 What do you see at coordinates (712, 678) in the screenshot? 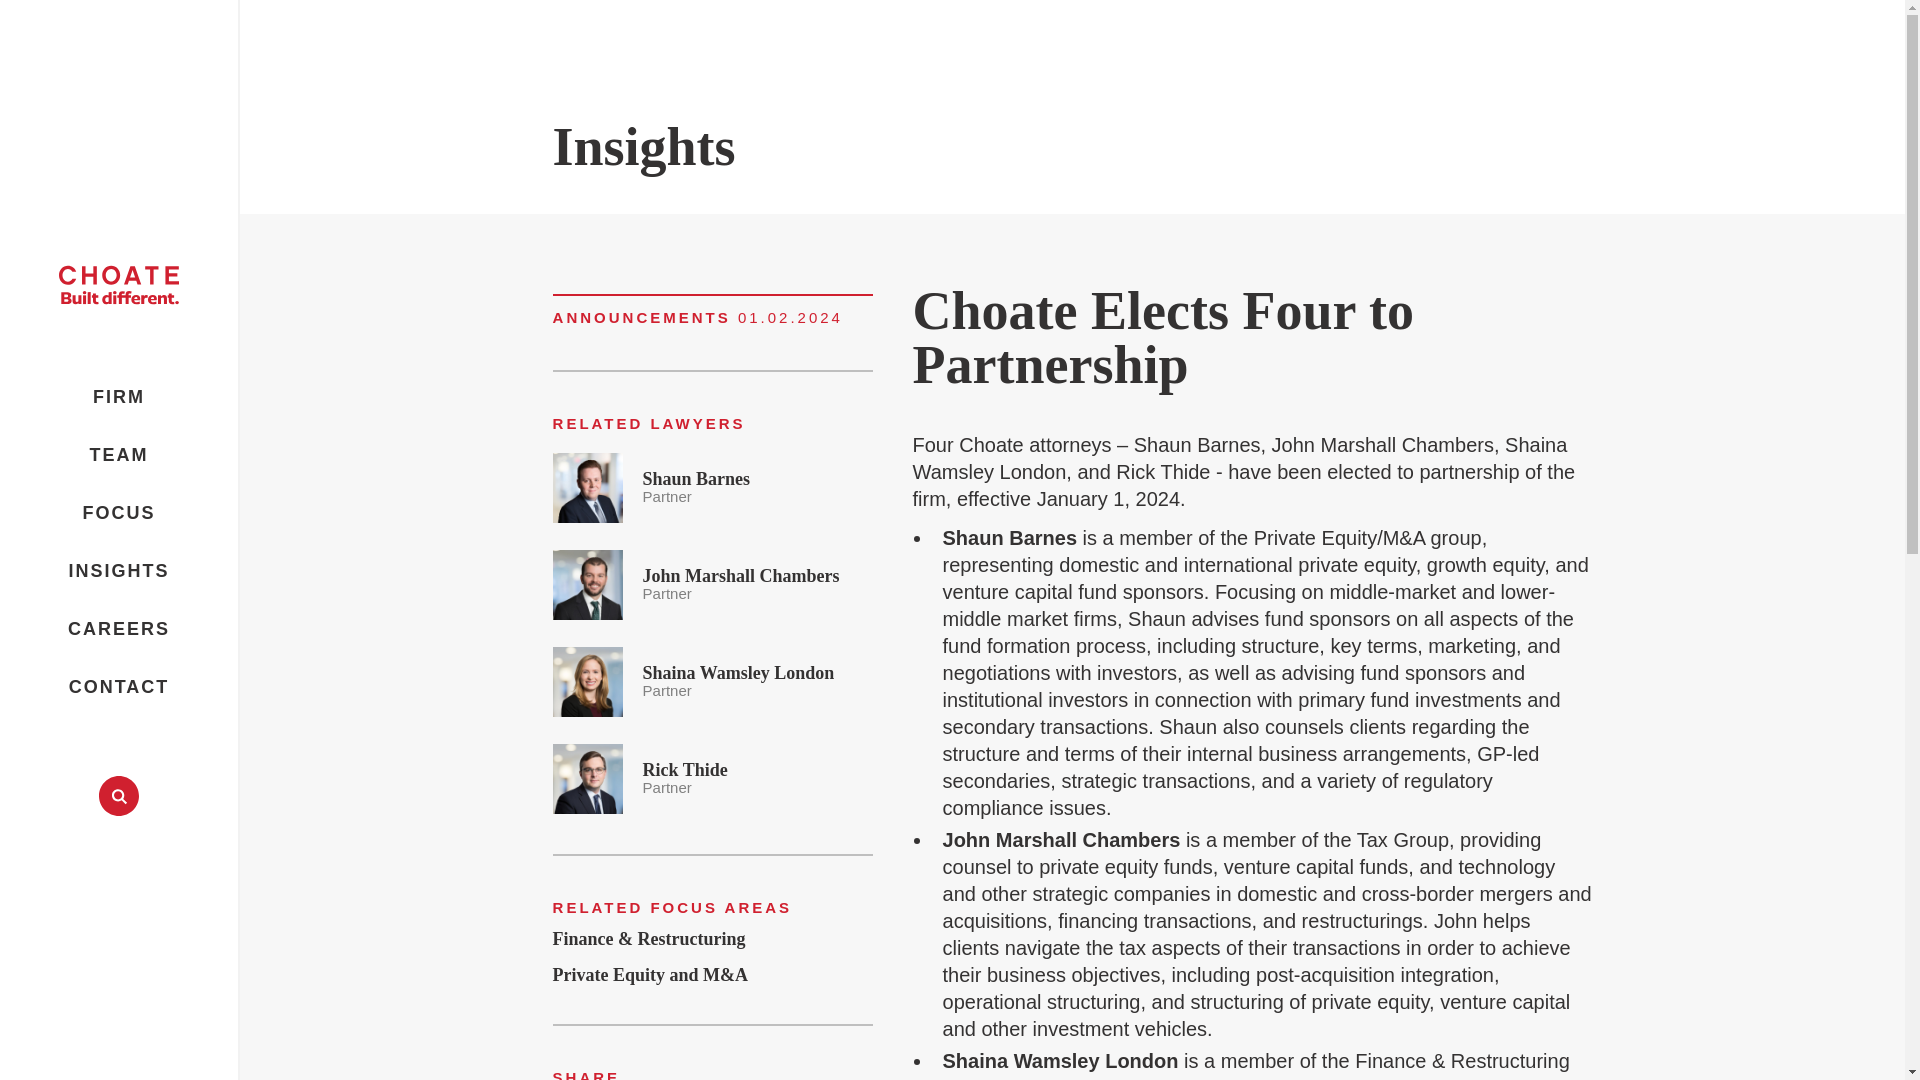
I see `CAREERS` at bounding box center [712, 678].